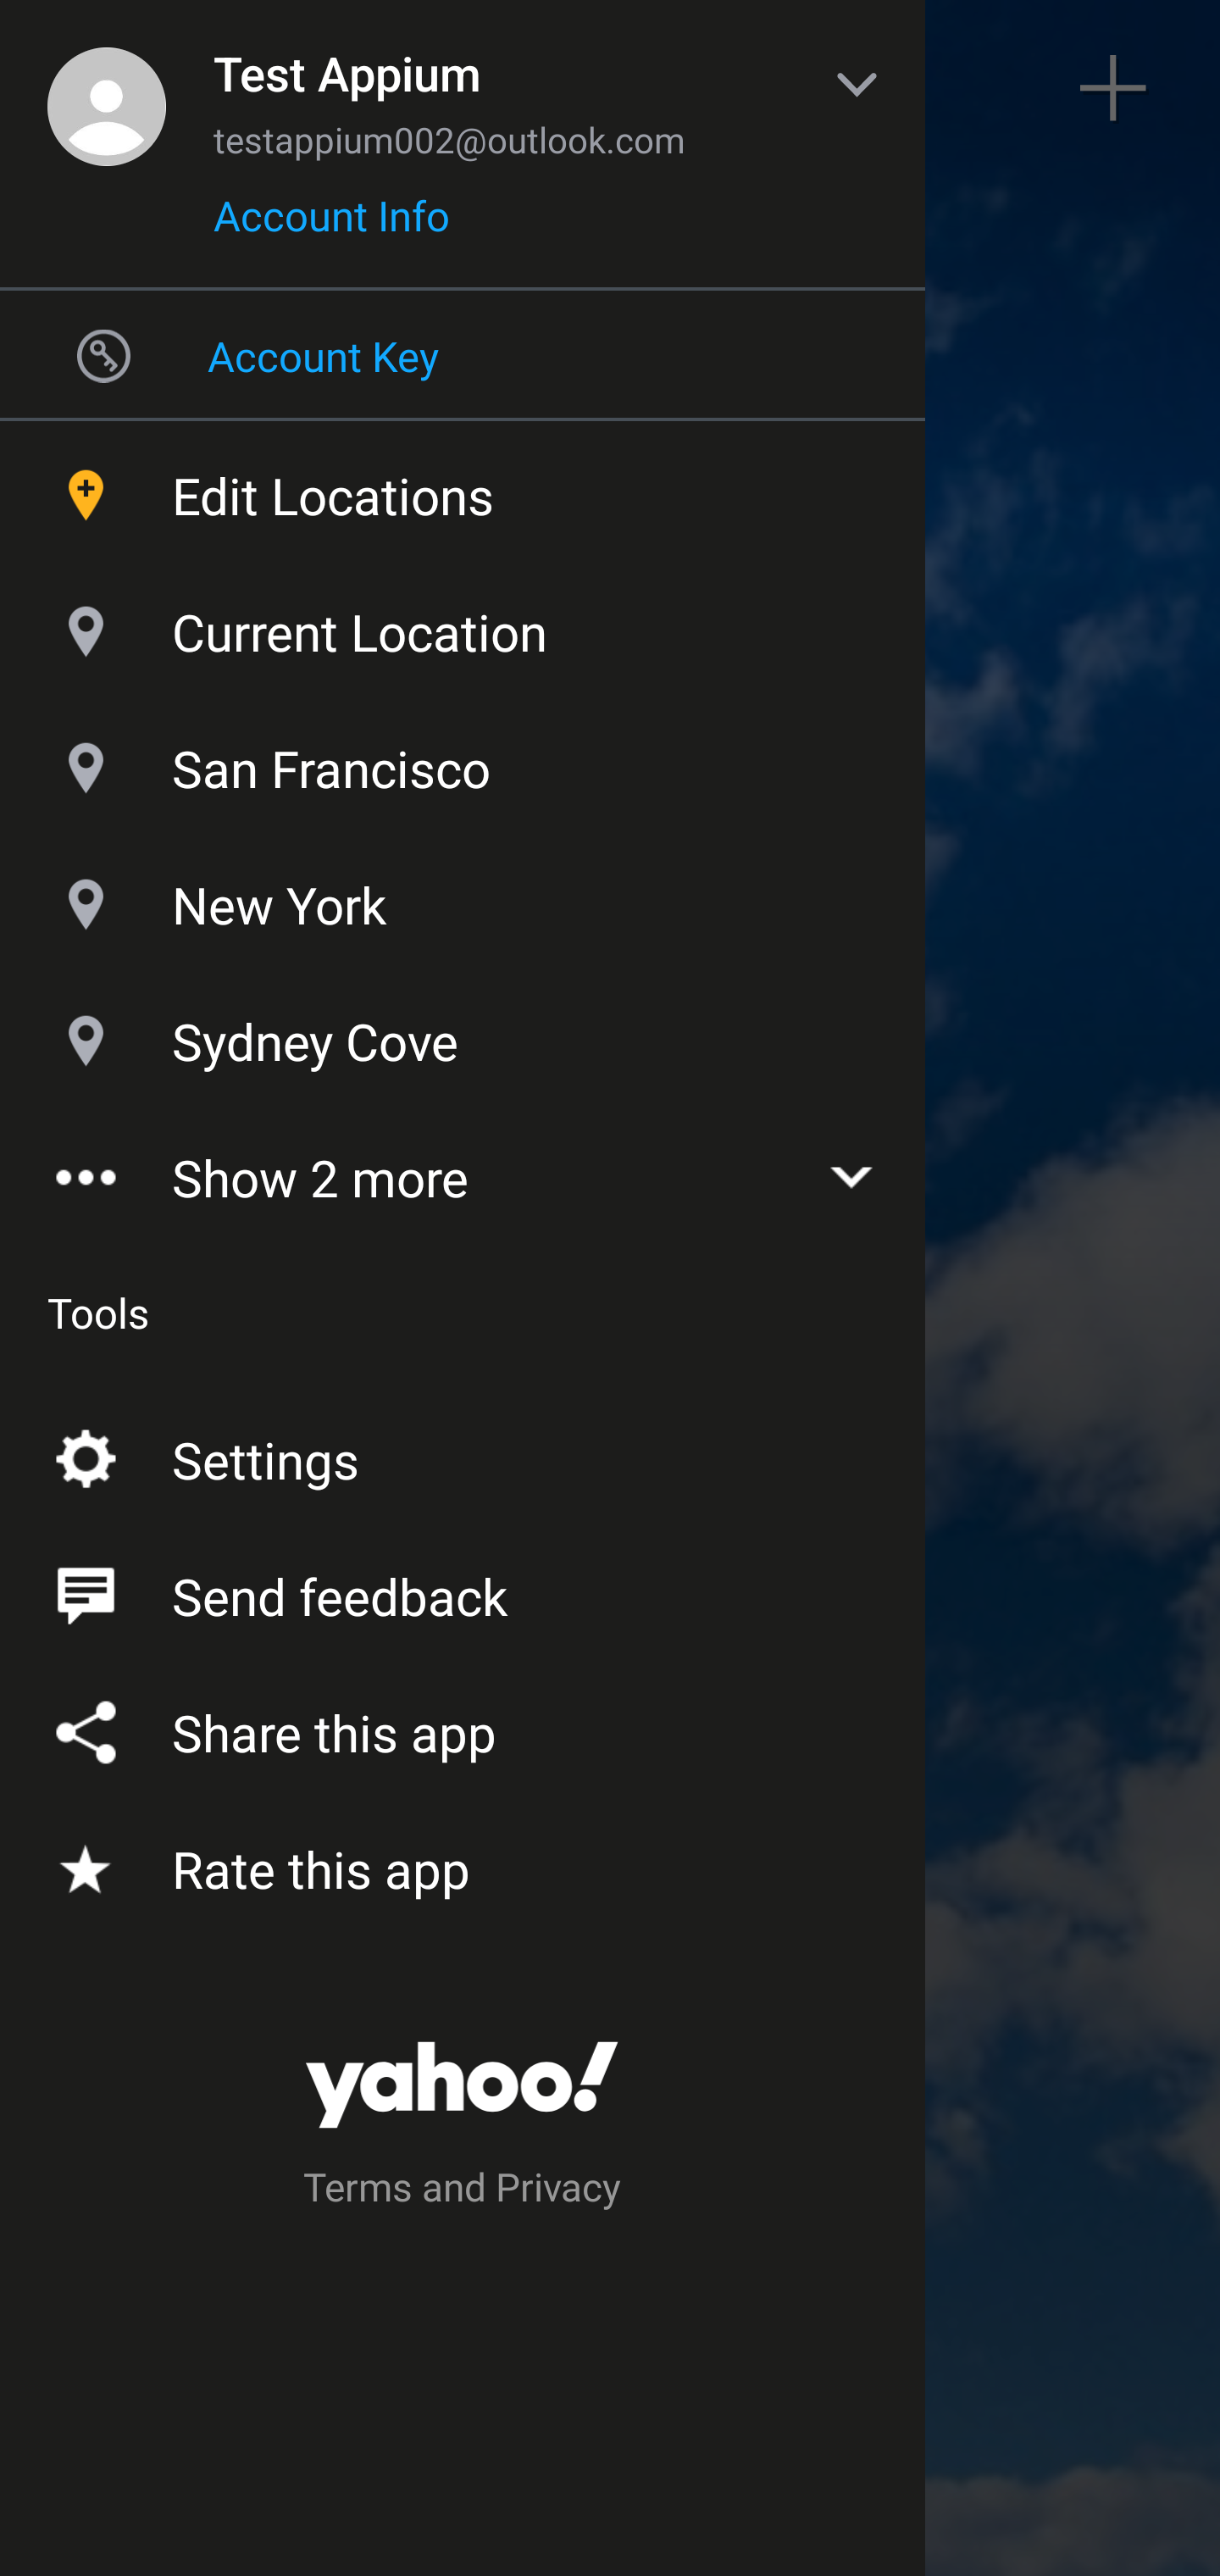  Describe the element at coordinates (331, 226) in the screenshot. I see `Account Info` at that location.